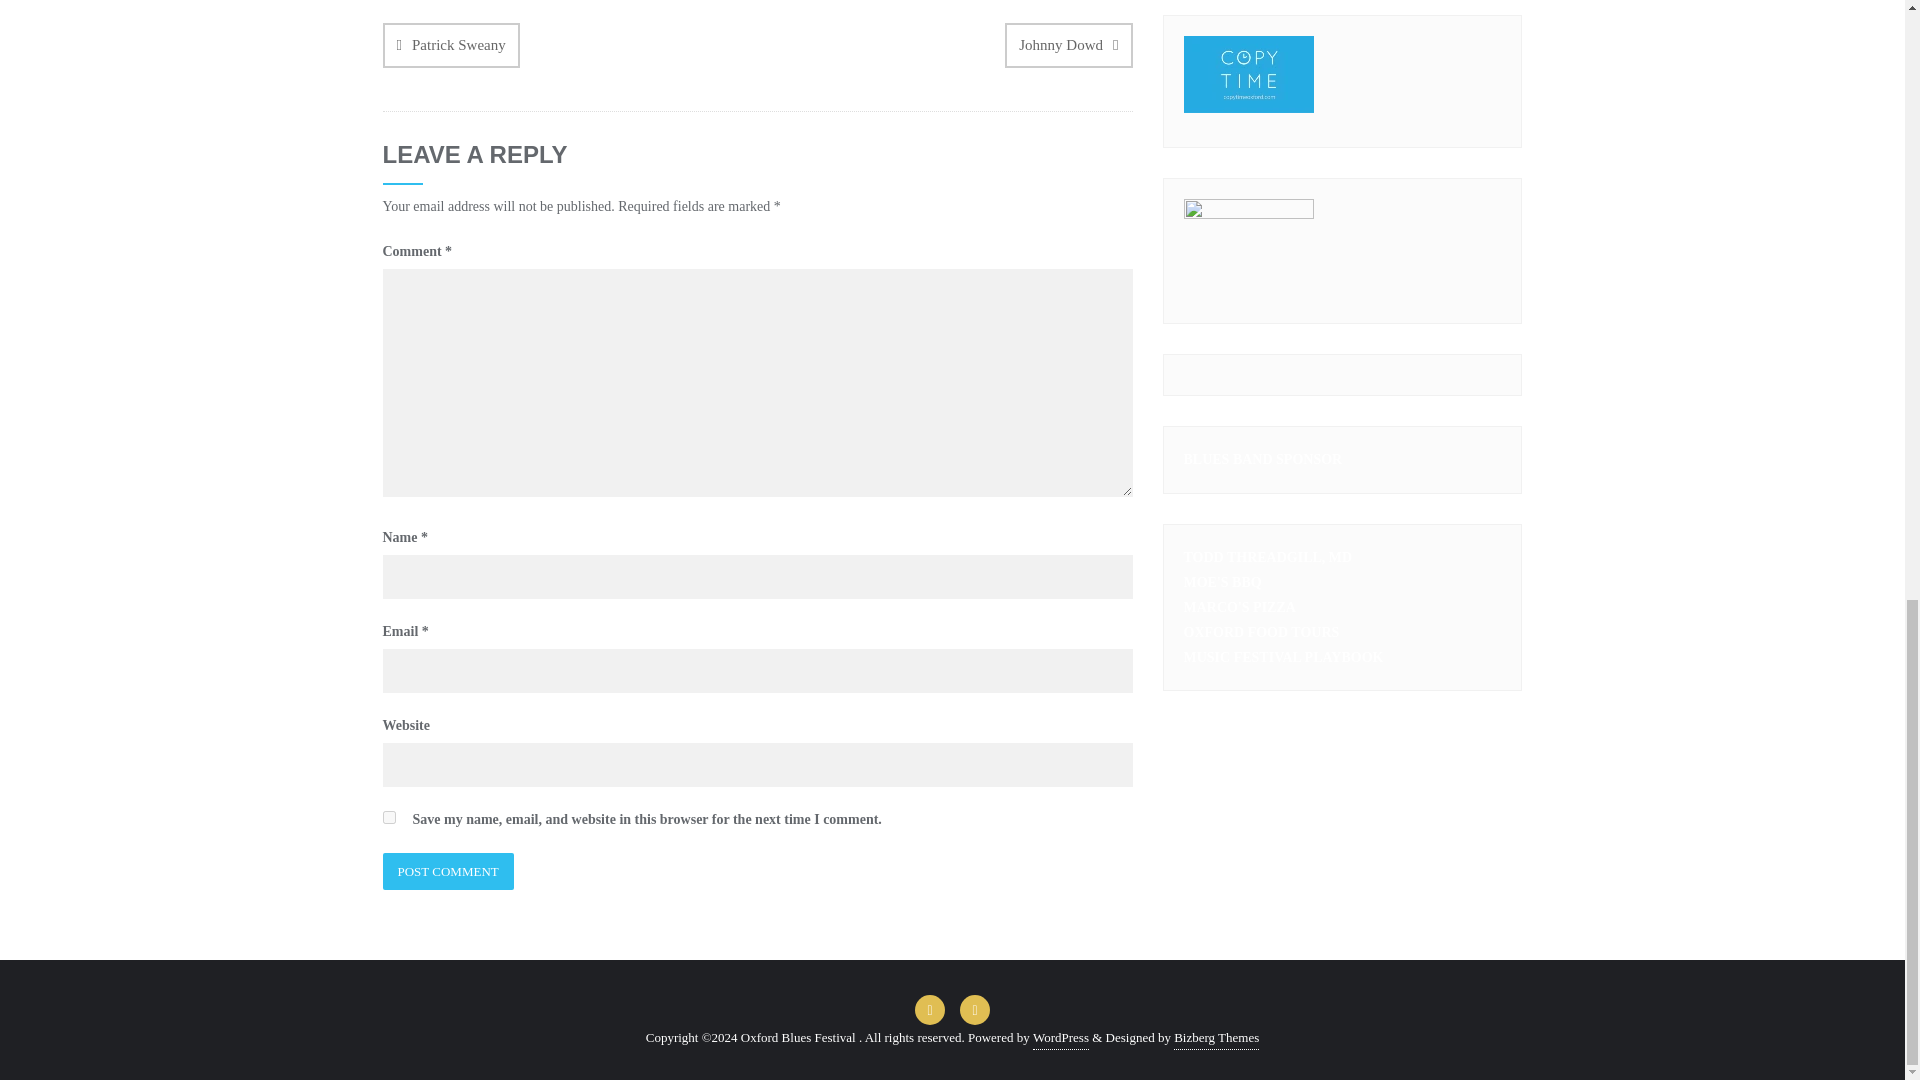  What do you see at coordinates (1068, 45) in the screenshot?
I see `Johnny Dowd` at bounding box center [1068, 45].